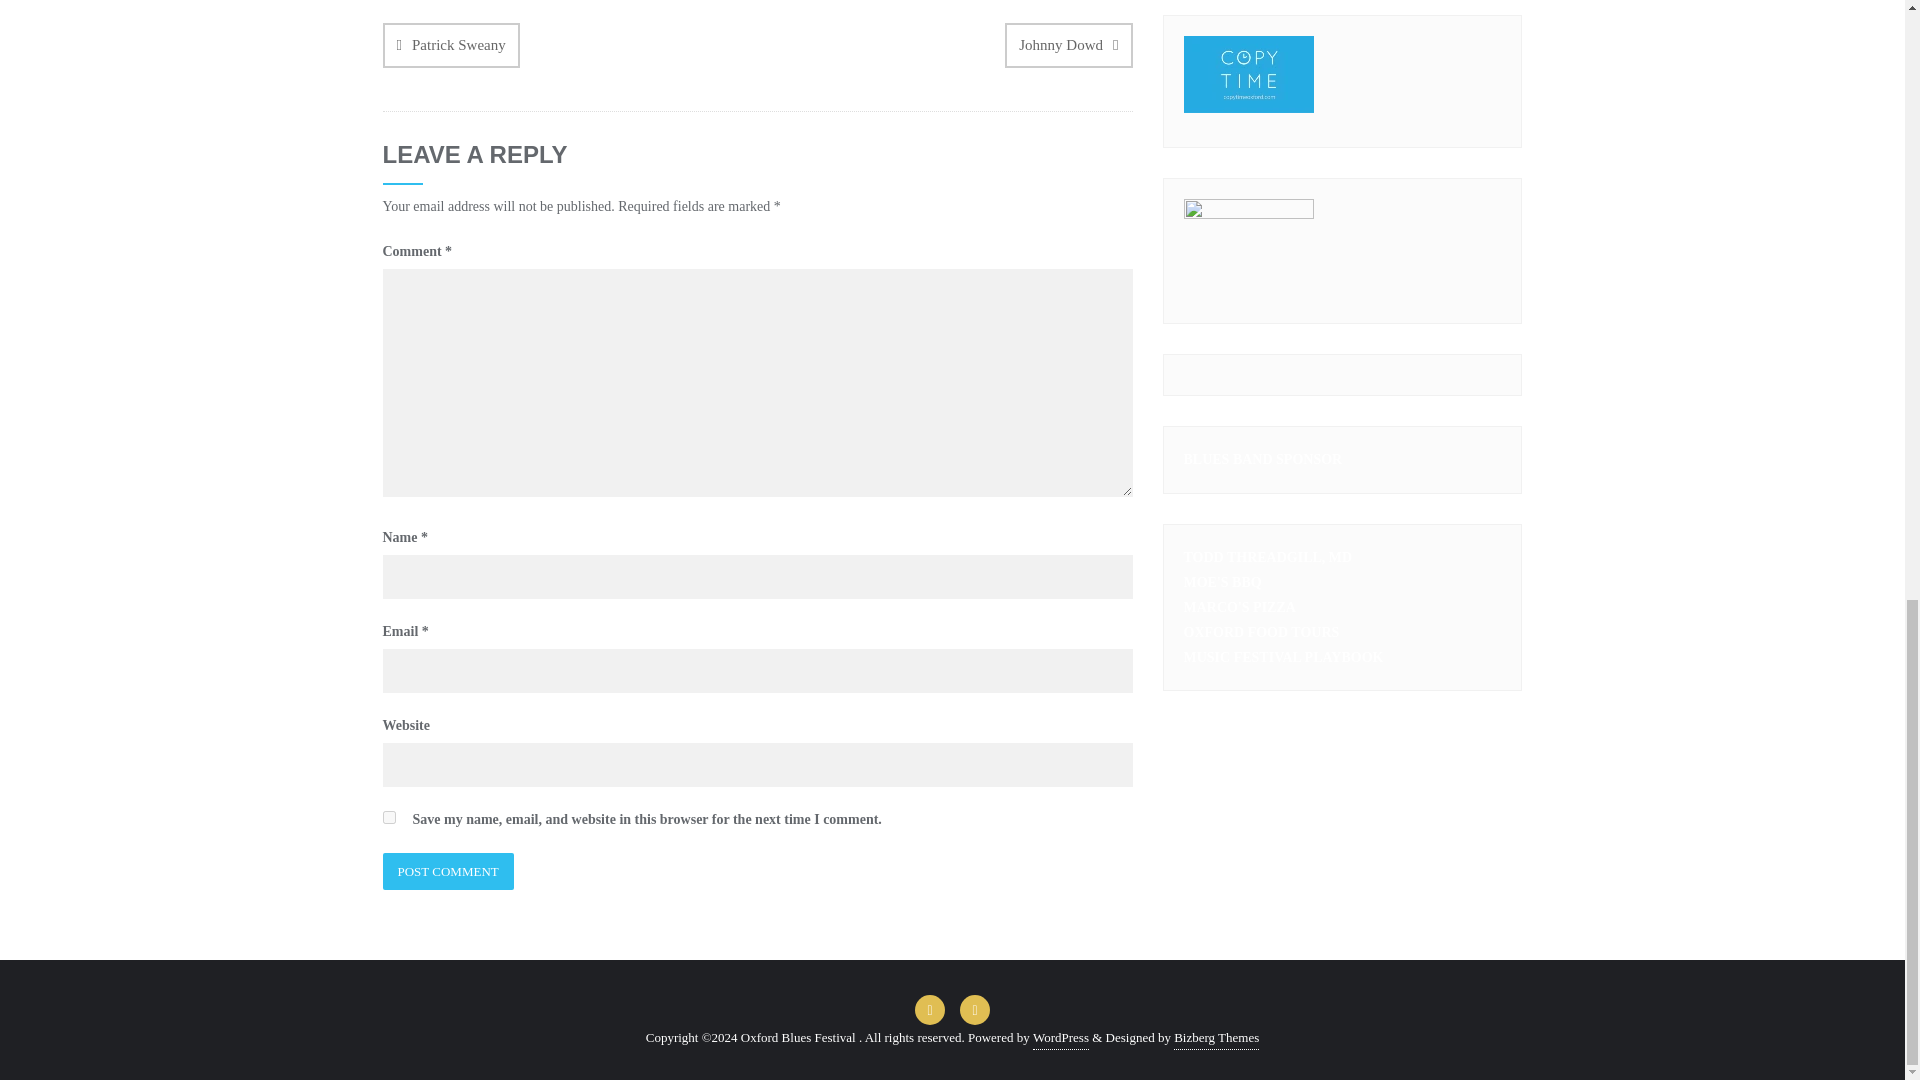  What do you see at coordinates (1068, 45) in the screenshot?
I see `Johnny Dowd` at bounding box center [1068, 45].